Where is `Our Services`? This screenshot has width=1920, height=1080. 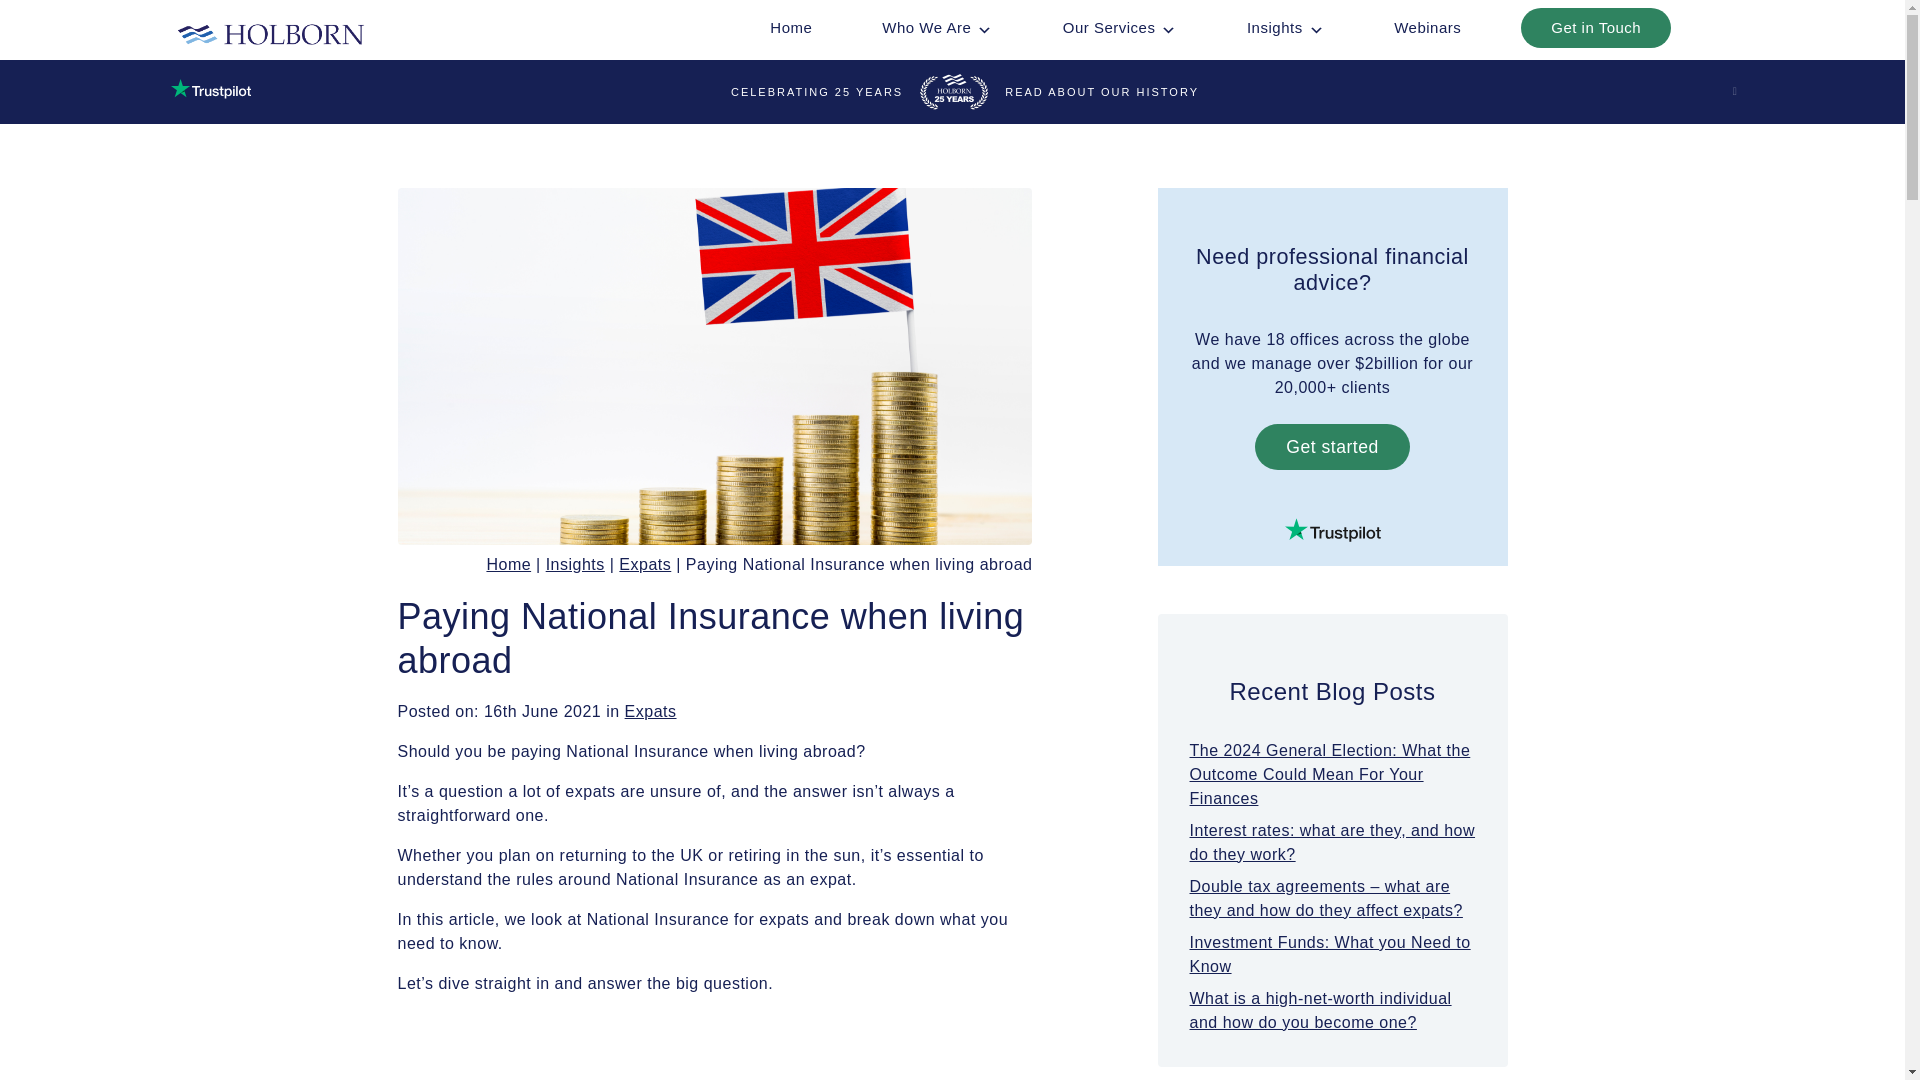 Our Services is located at coordinates (1119, 27).